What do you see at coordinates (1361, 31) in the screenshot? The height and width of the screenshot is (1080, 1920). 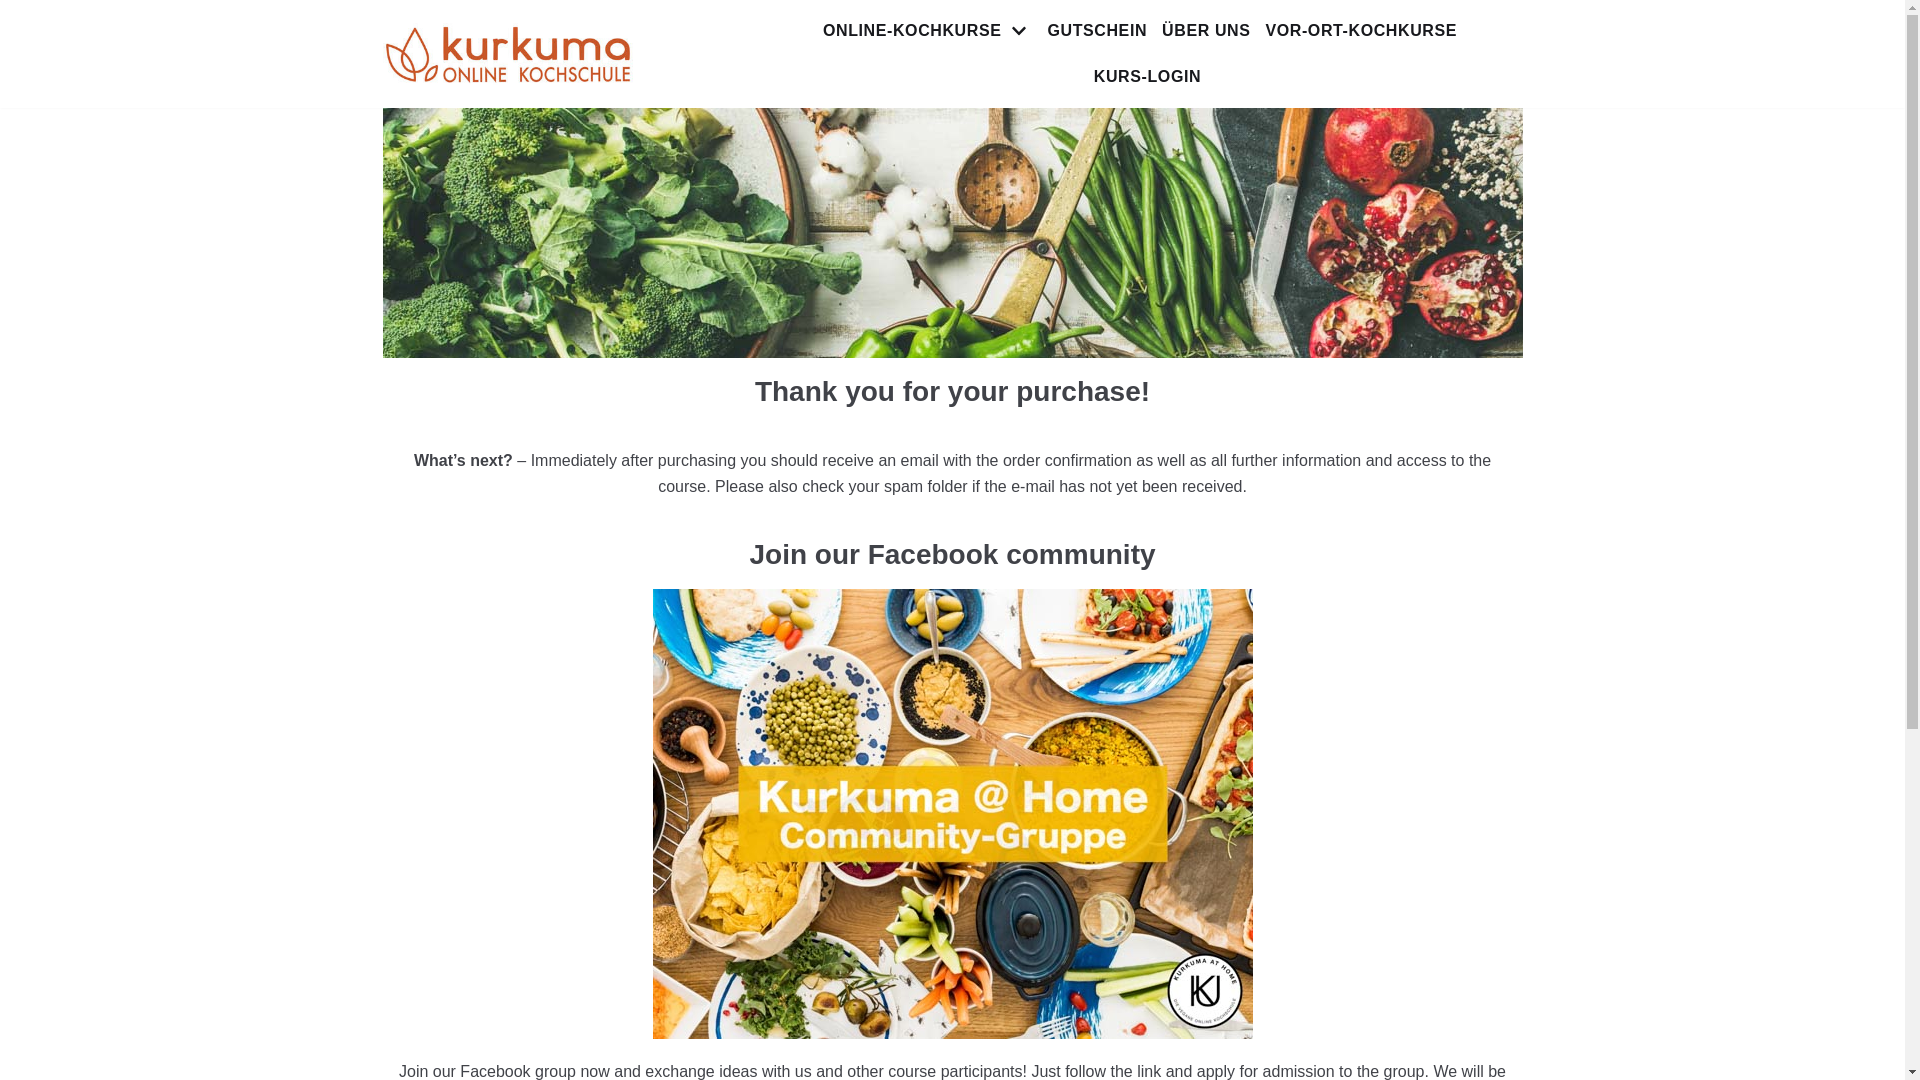 I see `VOR-ORT-KOCHKURSE` at bounding box center [1361, 31].